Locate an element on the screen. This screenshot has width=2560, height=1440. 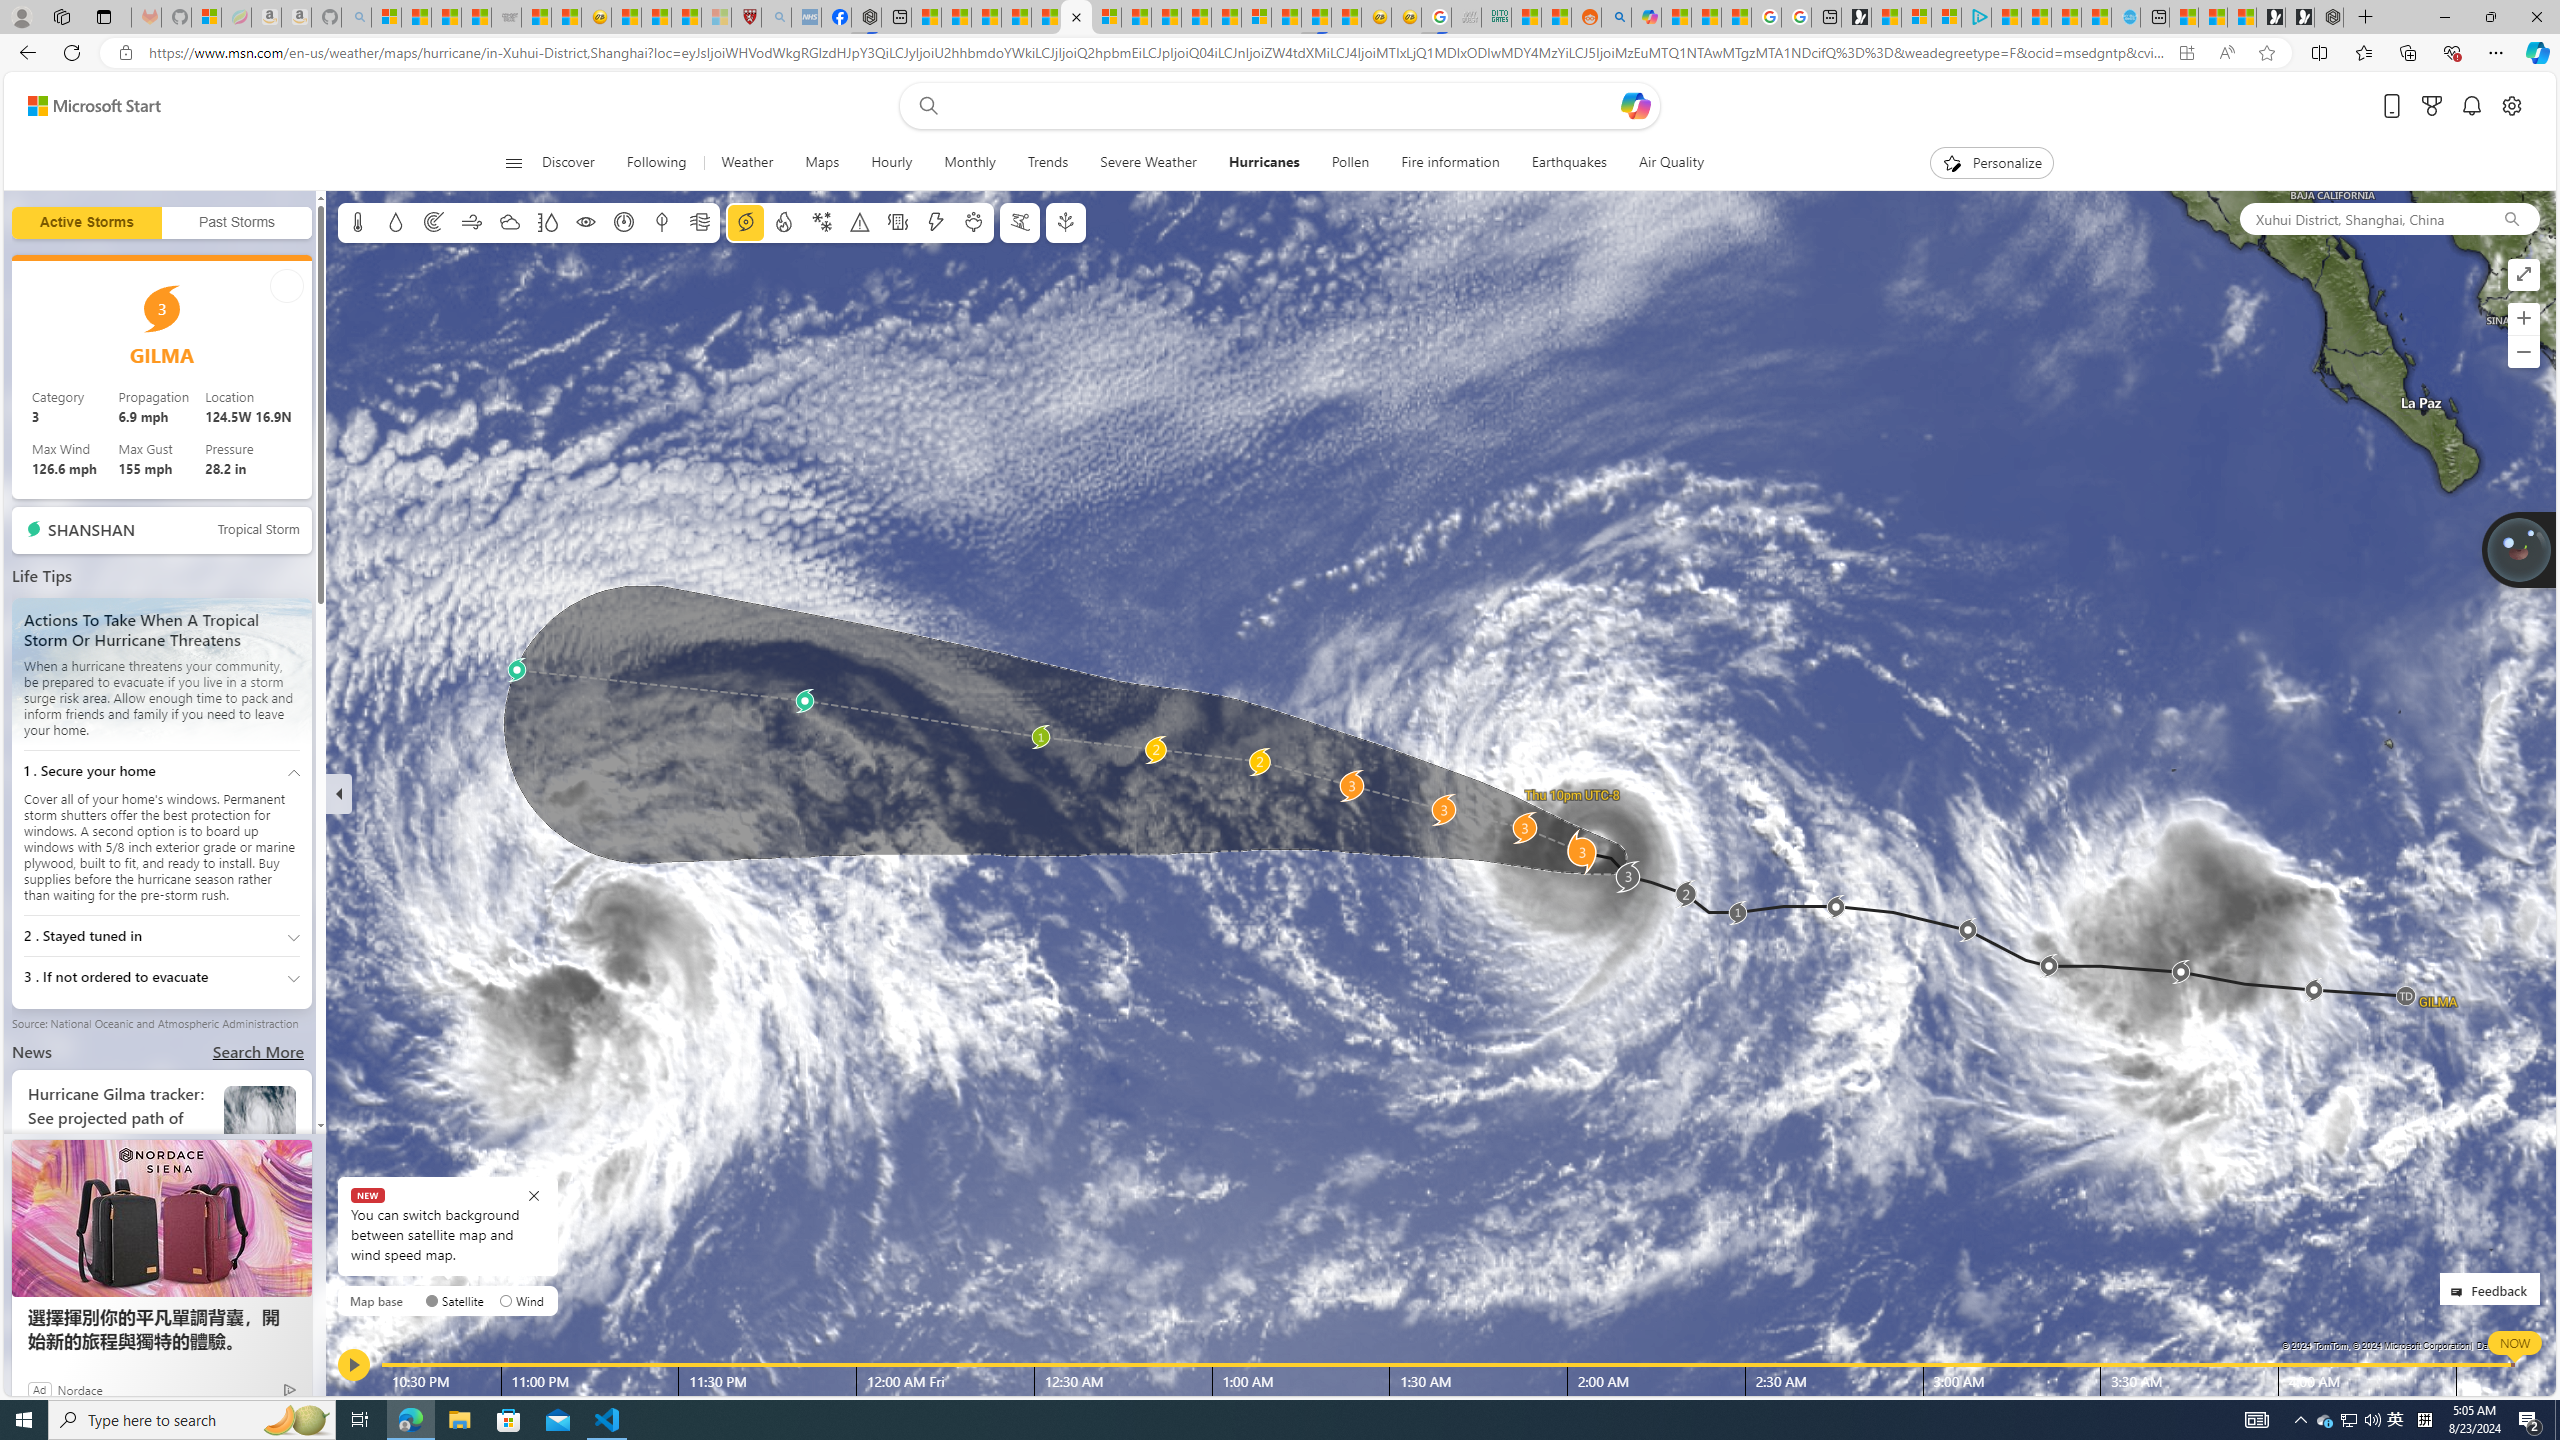
Hurricanes is located at coordinates (1262, 163).